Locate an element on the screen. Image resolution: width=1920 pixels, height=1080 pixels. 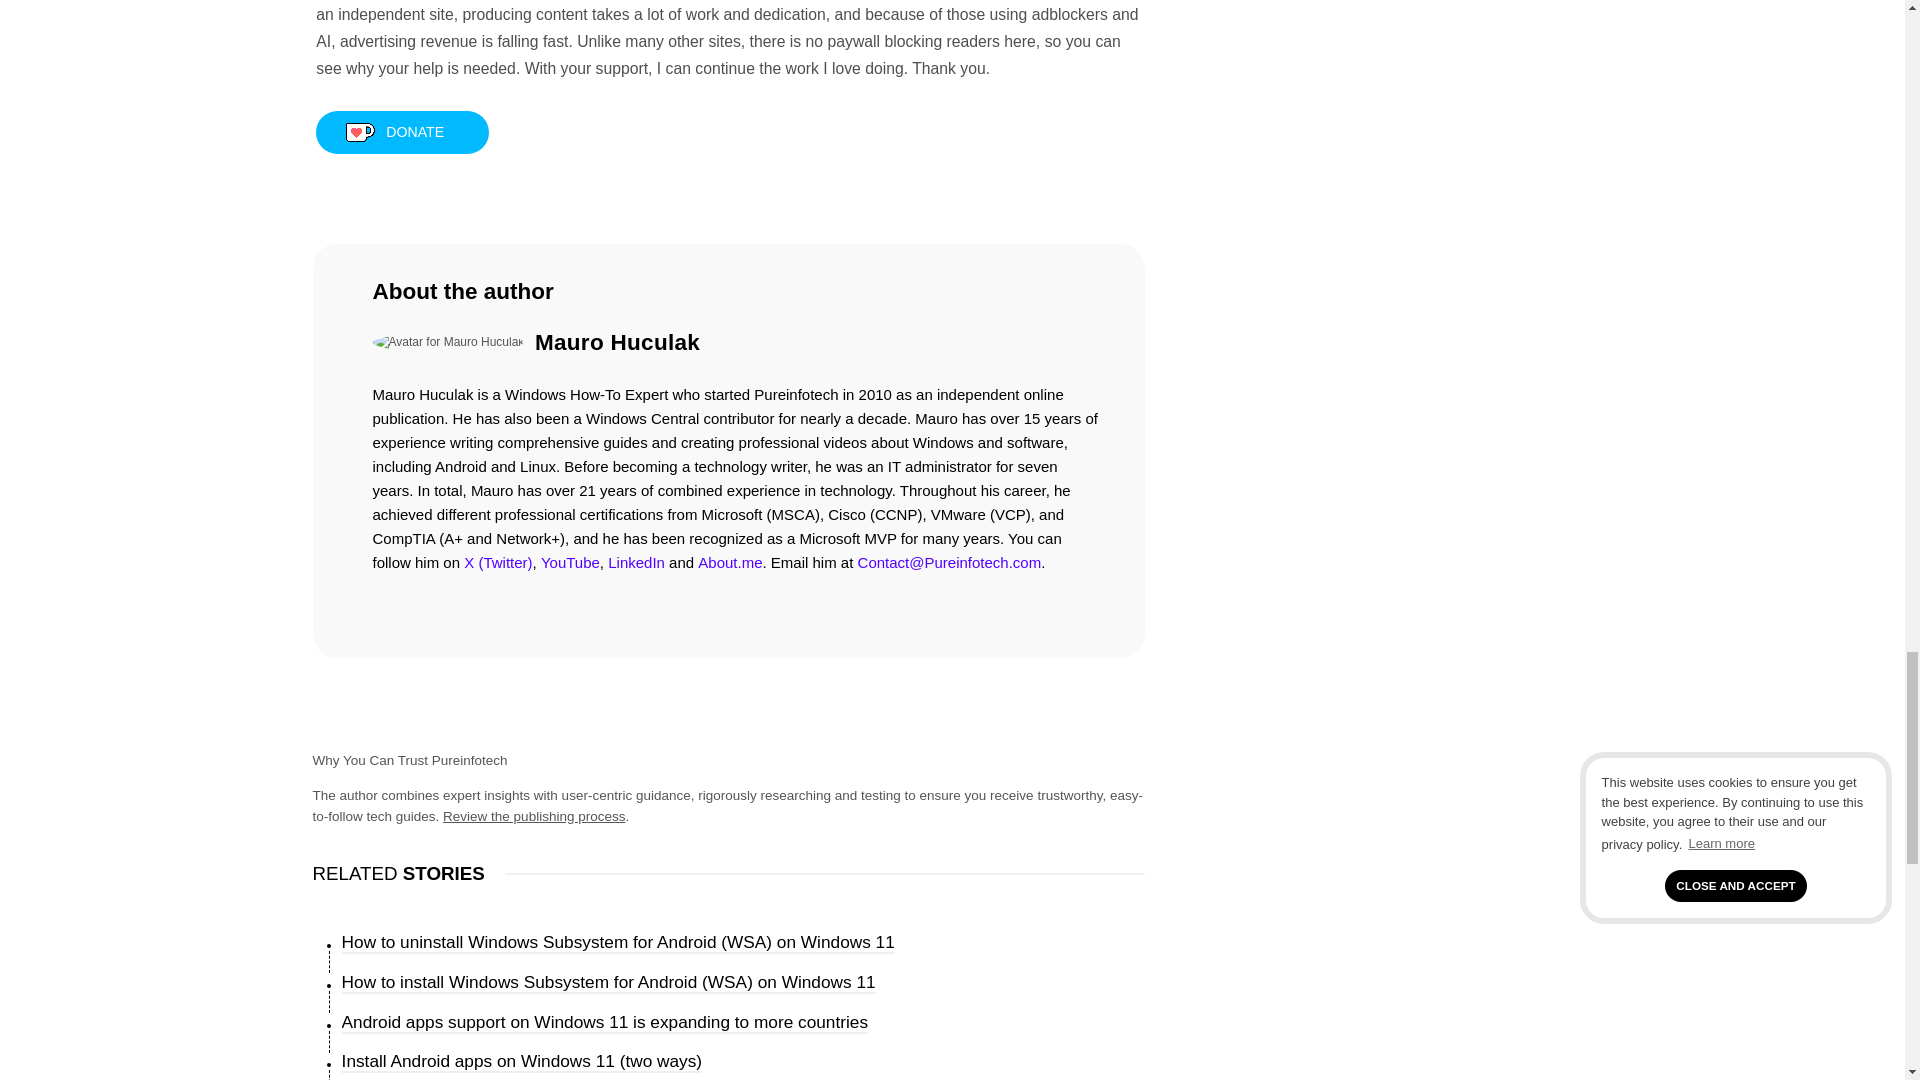
About.me is located at coordinates (730, 562).